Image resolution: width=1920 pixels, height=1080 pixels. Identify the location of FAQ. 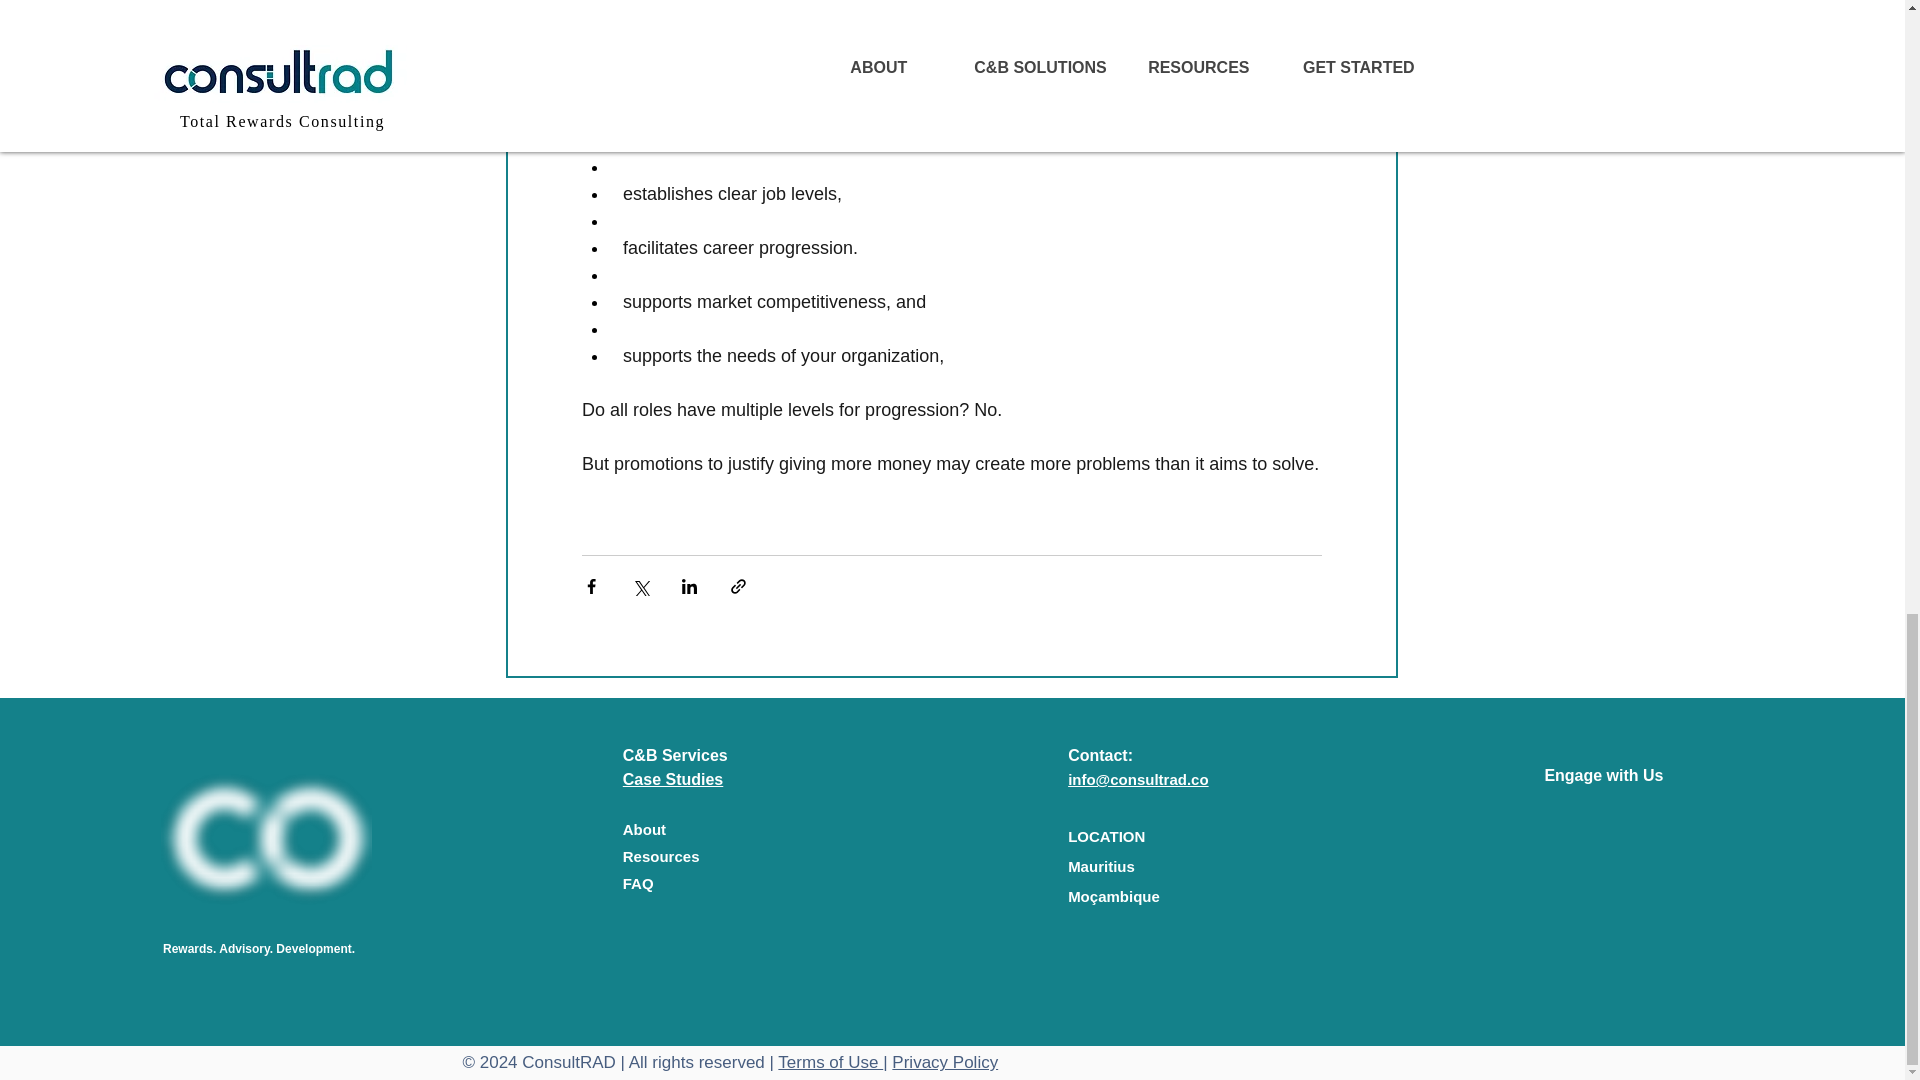
(638, 883).